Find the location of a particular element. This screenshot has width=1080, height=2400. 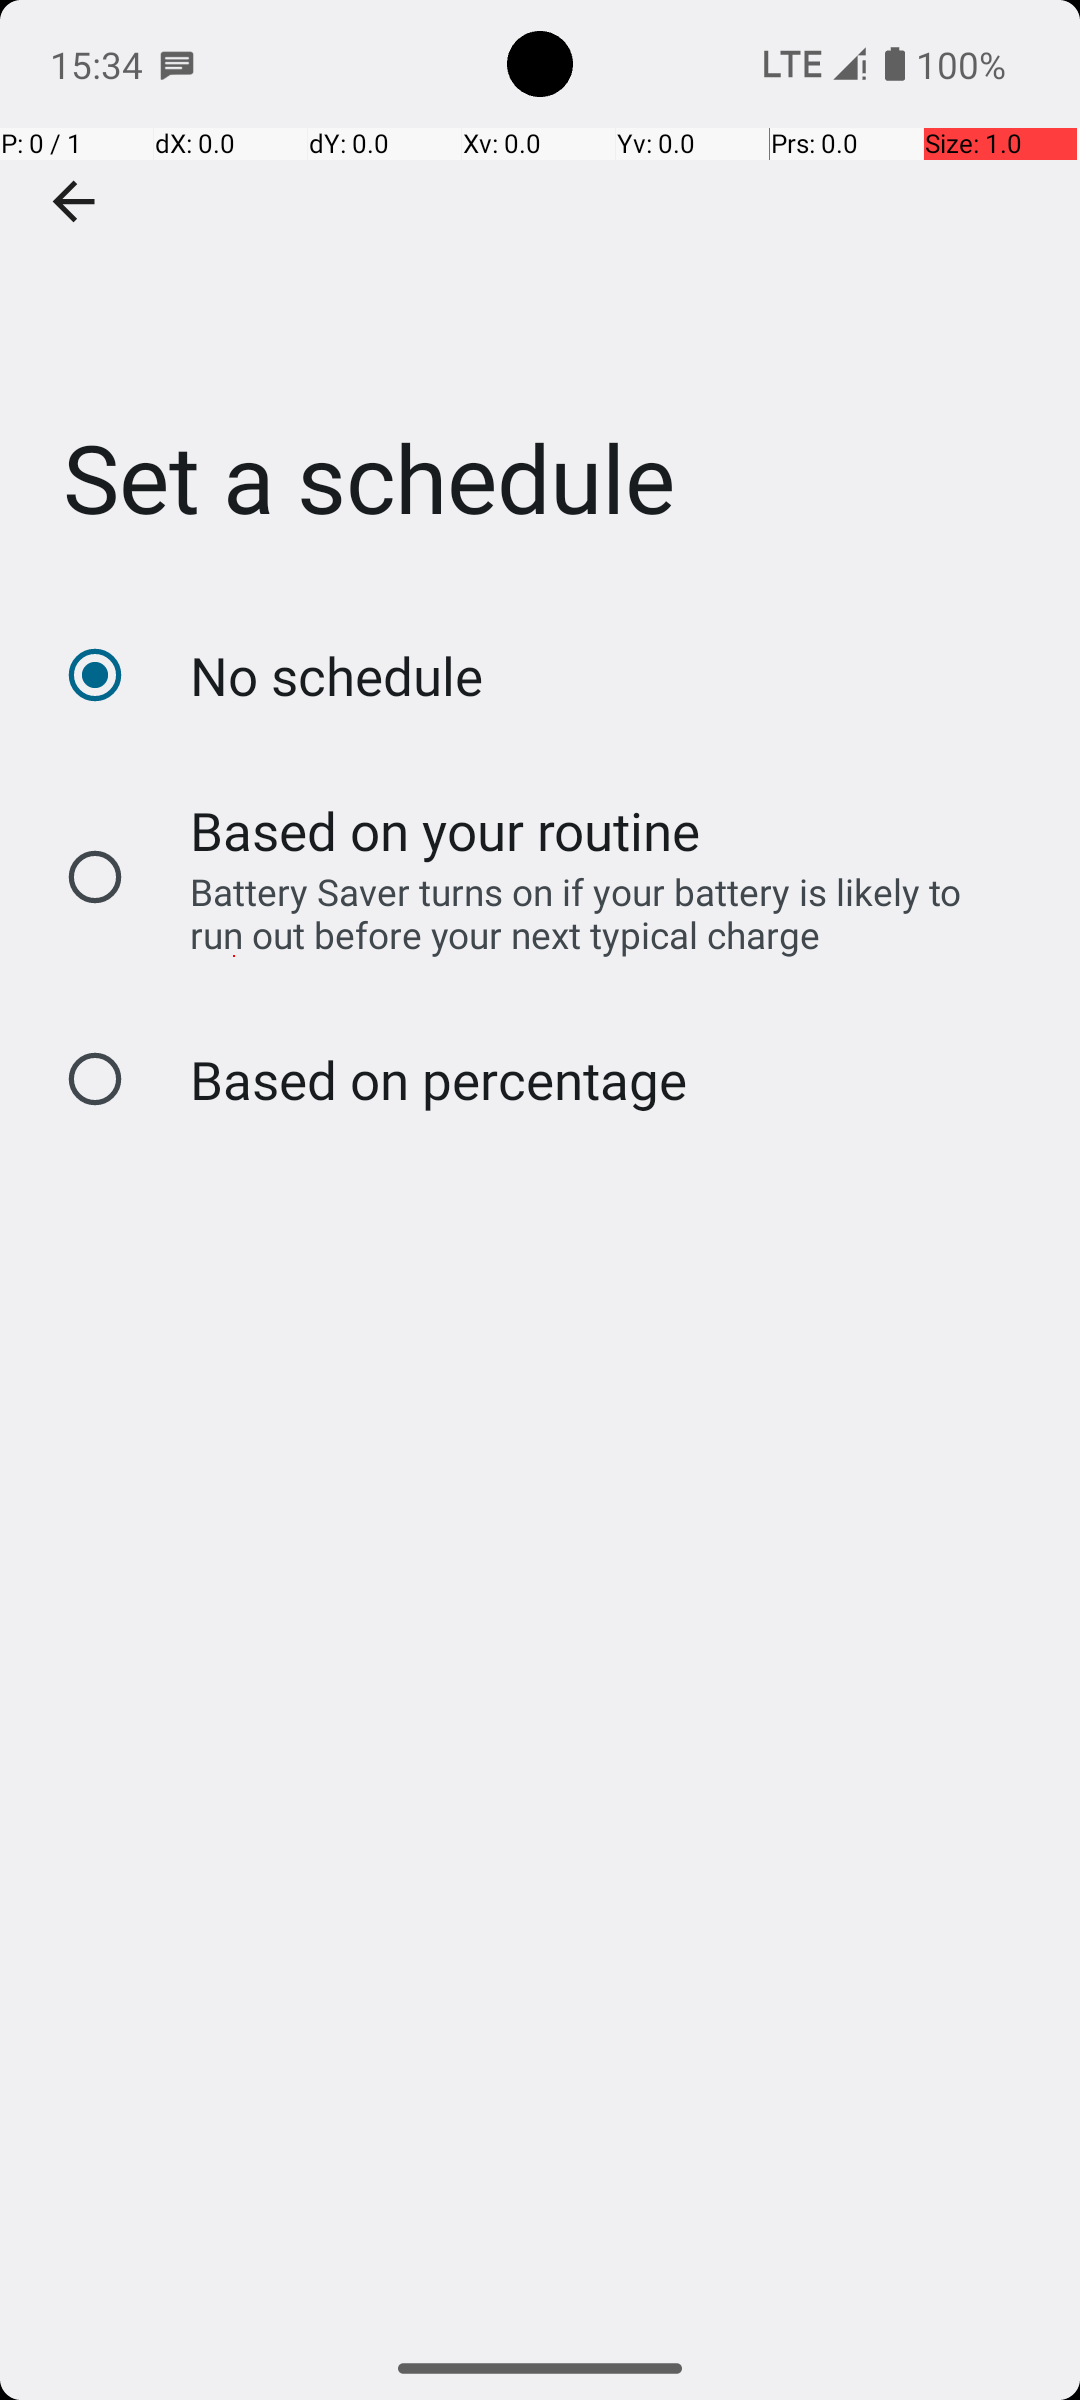

Battery Saver turns on if your battery is likely to run out before your next typical charge is located at coordinates (593, 913).